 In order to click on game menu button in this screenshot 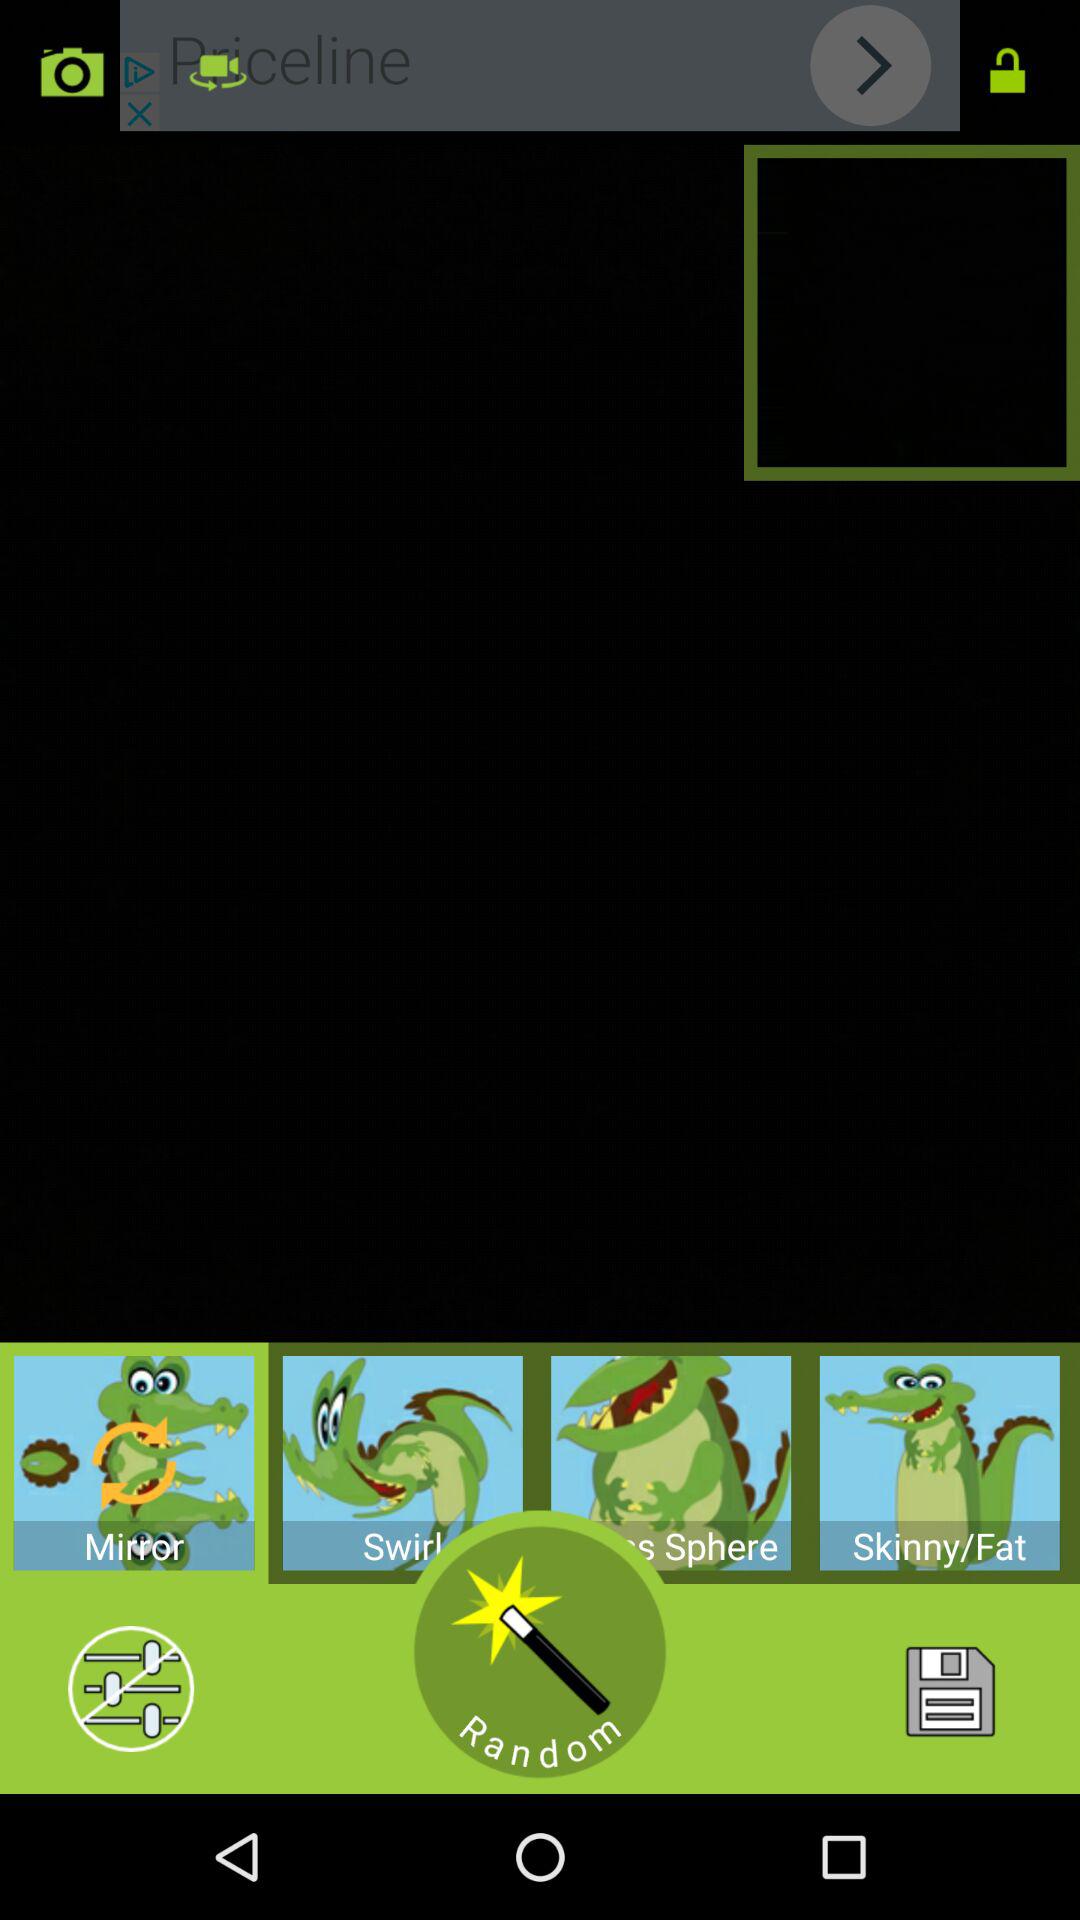, I will do `click(948, 1689)`.